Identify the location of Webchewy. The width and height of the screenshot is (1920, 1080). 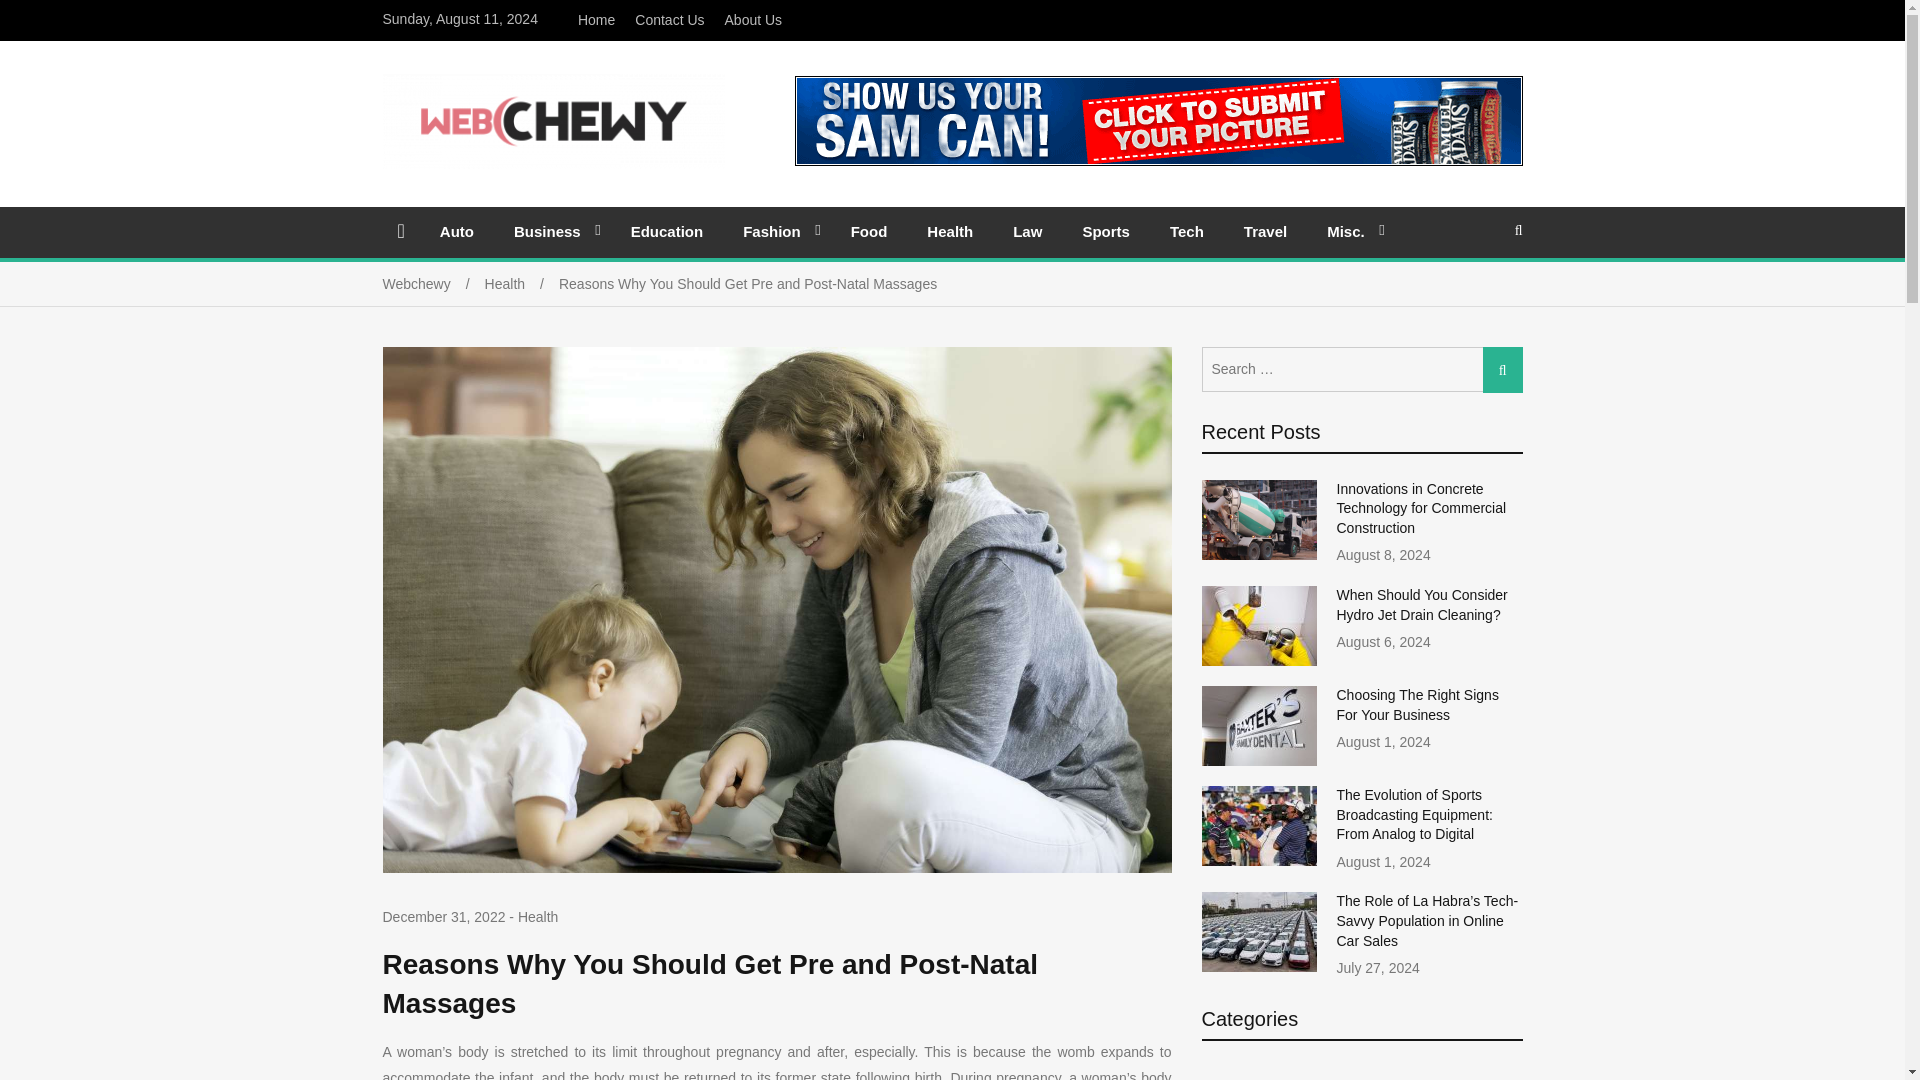
(432, 284).